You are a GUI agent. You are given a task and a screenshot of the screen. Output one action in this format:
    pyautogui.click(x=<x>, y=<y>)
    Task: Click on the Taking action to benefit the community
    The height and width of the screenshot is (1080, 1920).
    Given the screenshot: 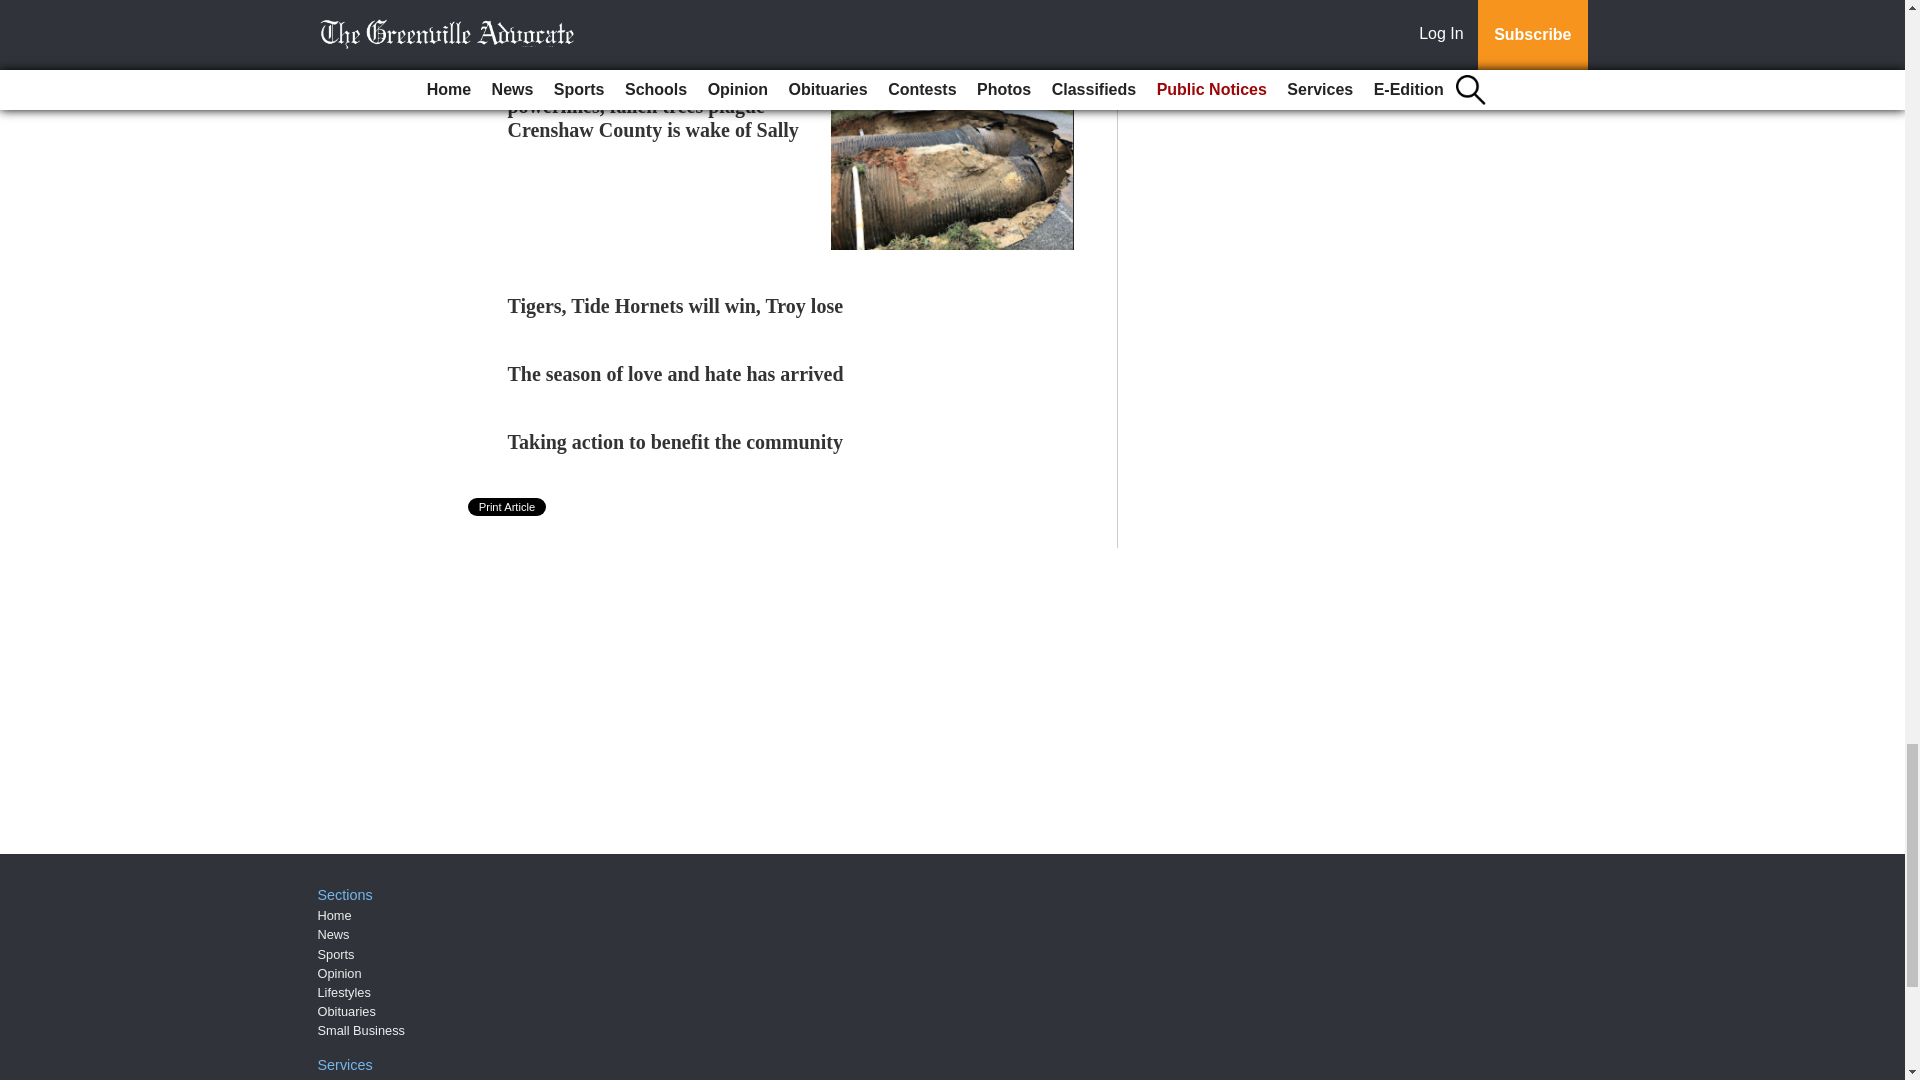 What is the action you would take?
    pyautogui.click(x=675, y=441)
    